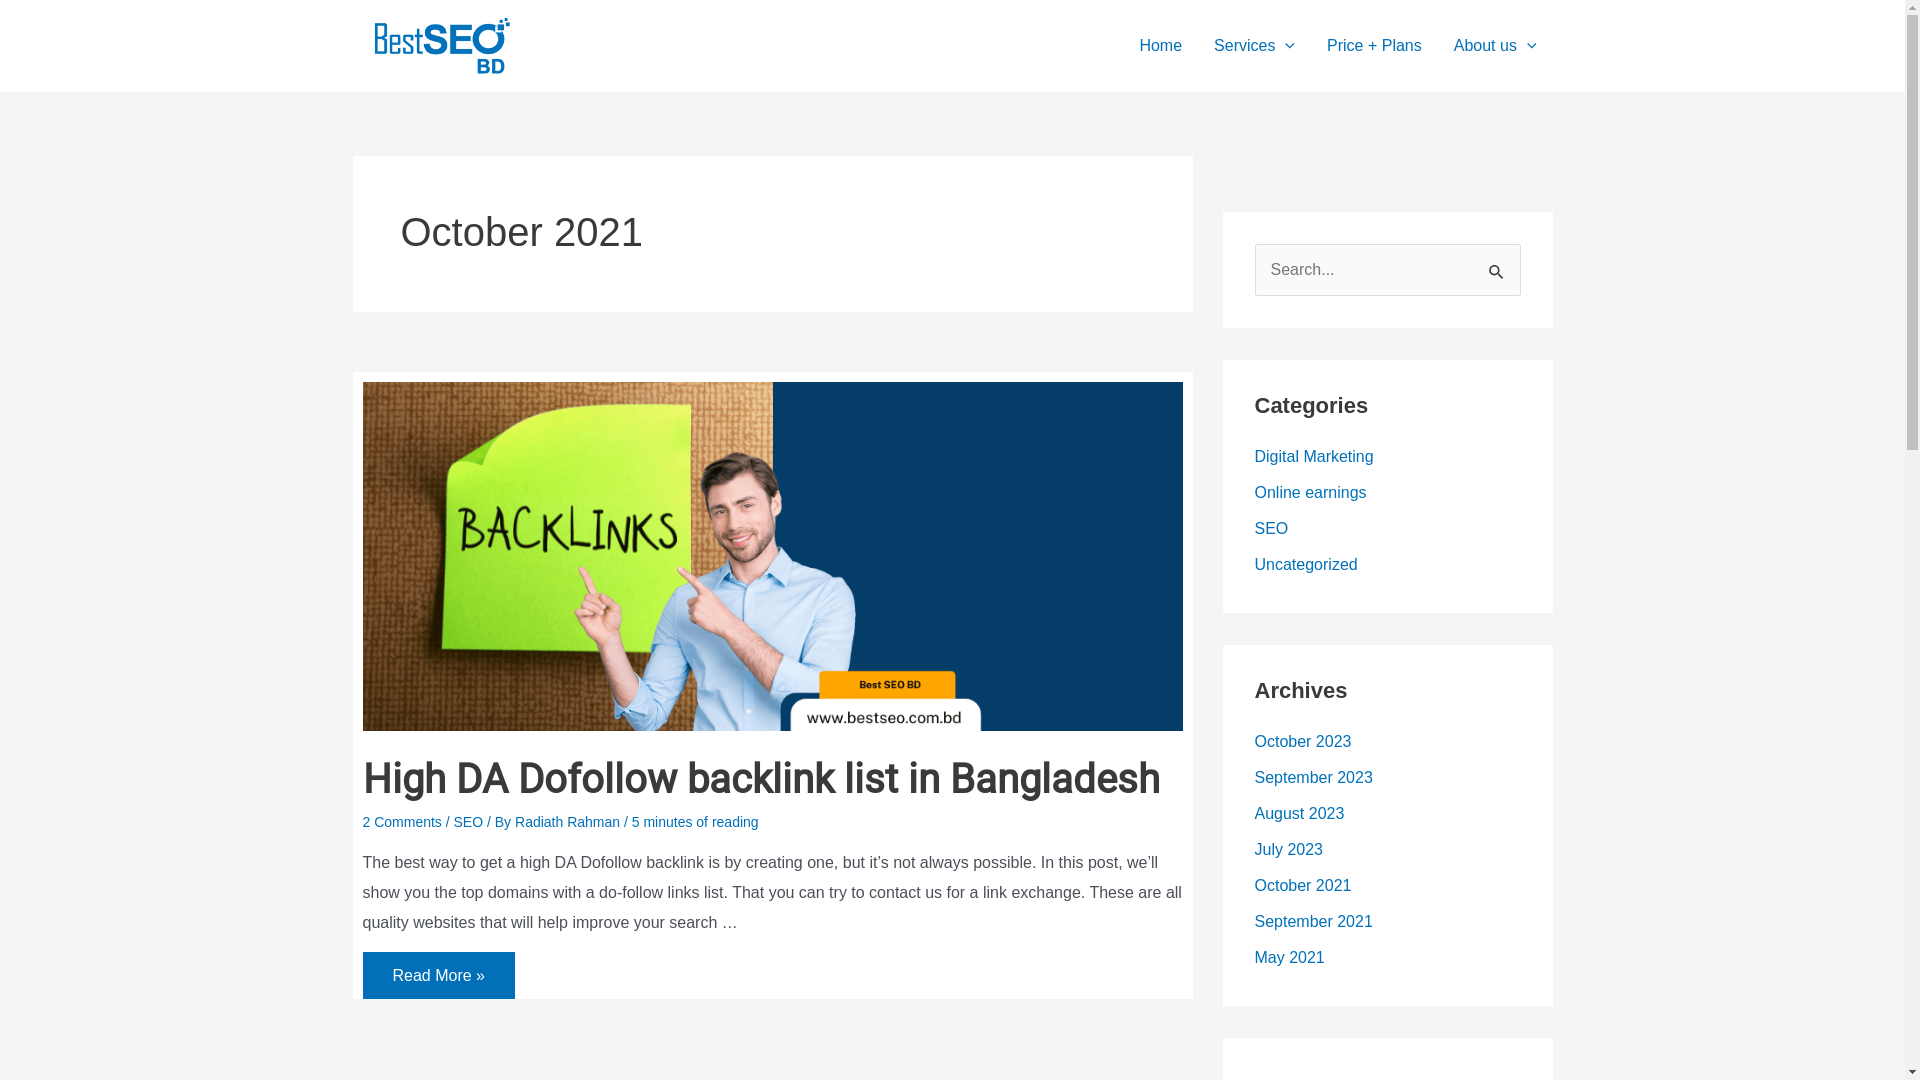  What do you see at coordinates (1254, 46) in the screenshot?
I see `Services` at bounding box center [1254, 46].